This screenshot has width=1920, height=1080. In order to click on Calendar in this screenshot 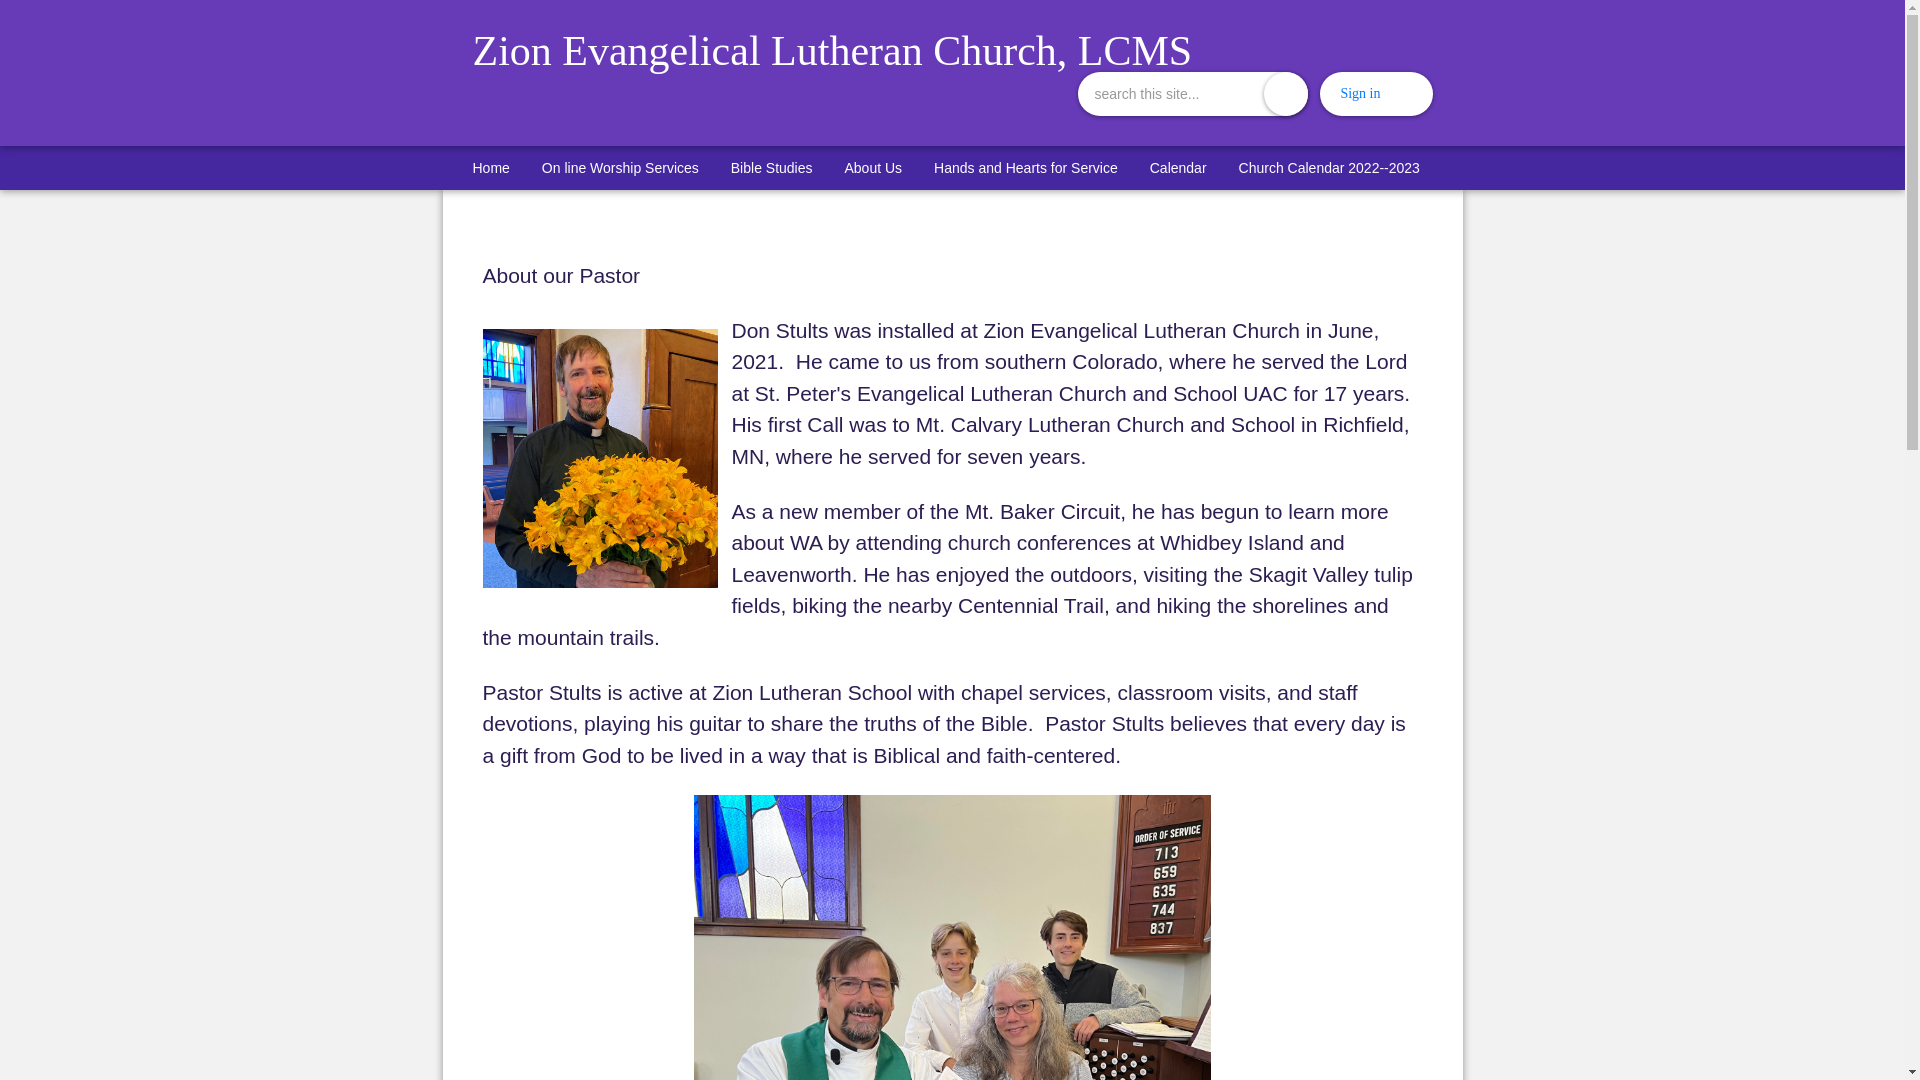, I will do `click(1178, 168)`.